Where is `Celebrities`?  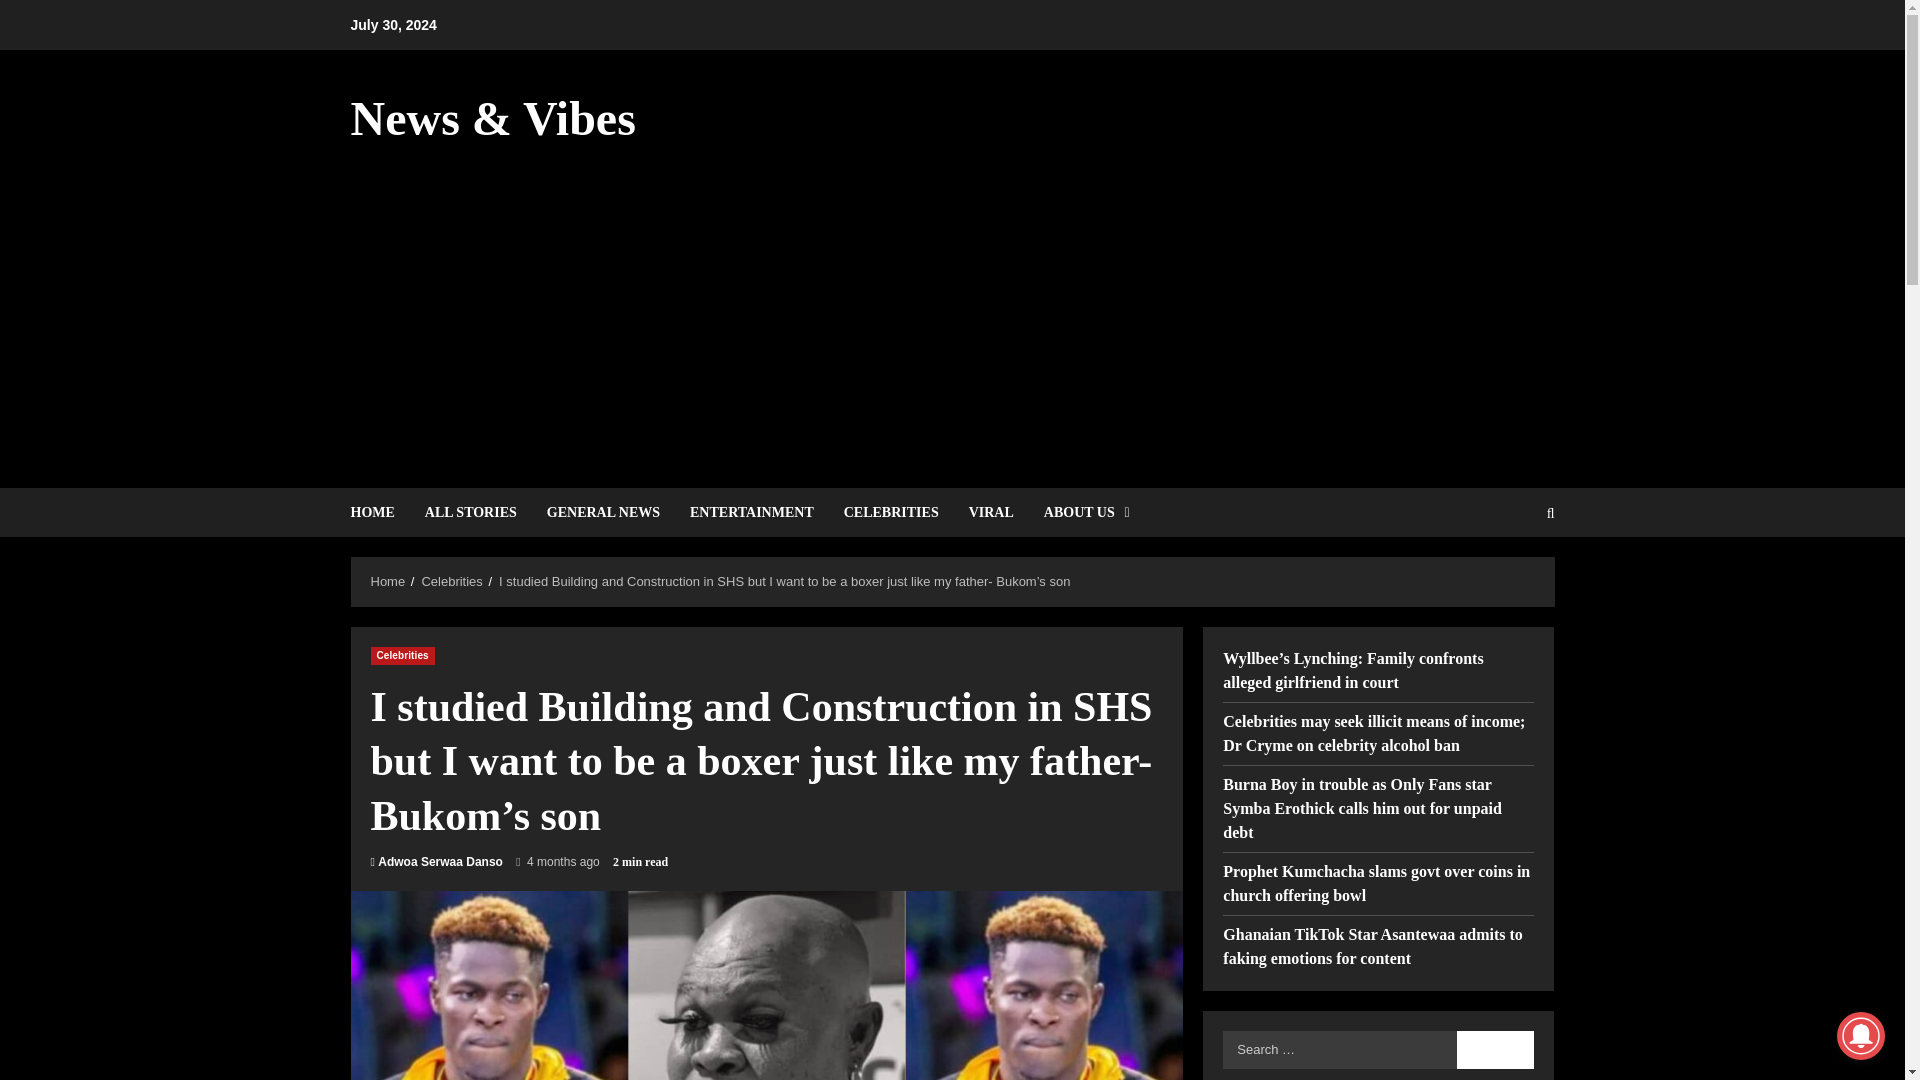
Celebrities is located at coordinates (402, 654).